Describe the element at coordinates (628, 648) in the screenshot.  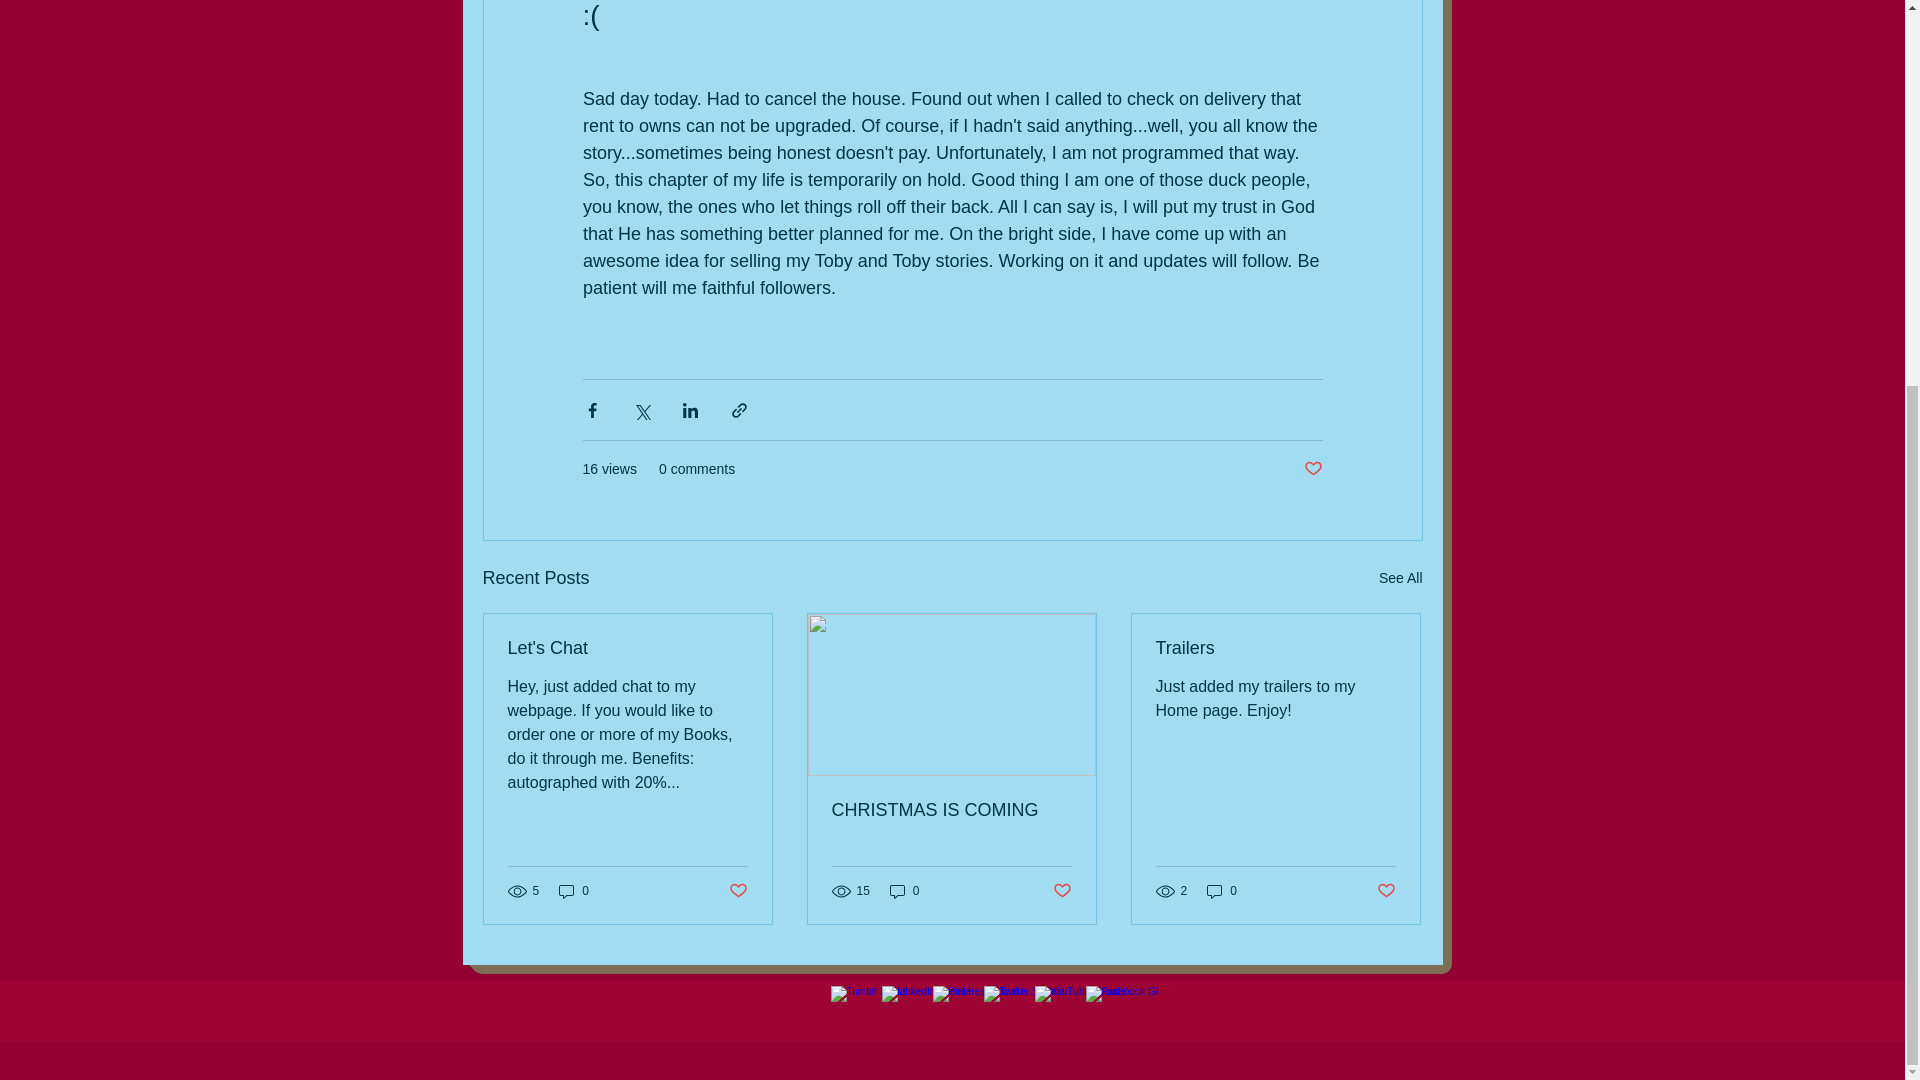
I see `Let's Chat` at that location.